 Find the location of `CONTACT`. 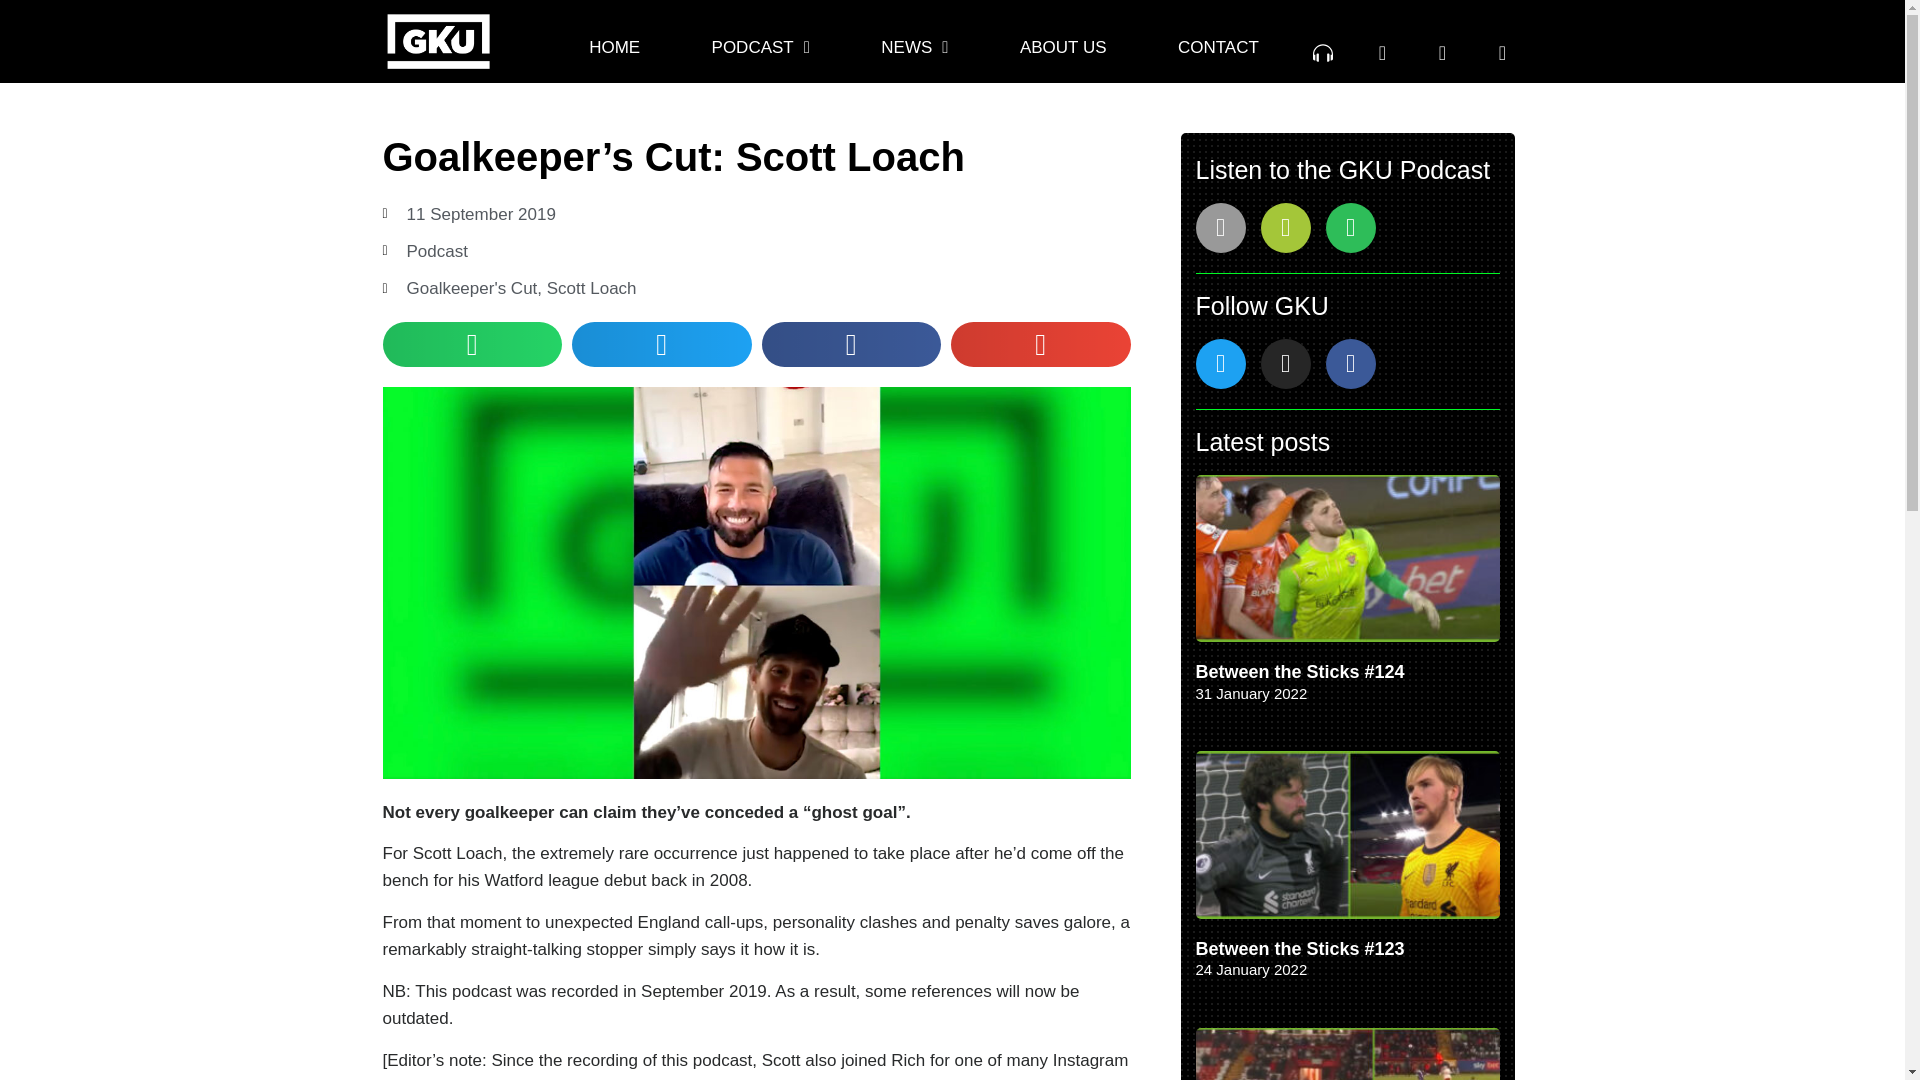

CONTACT is located at coordinates (1218, 48).